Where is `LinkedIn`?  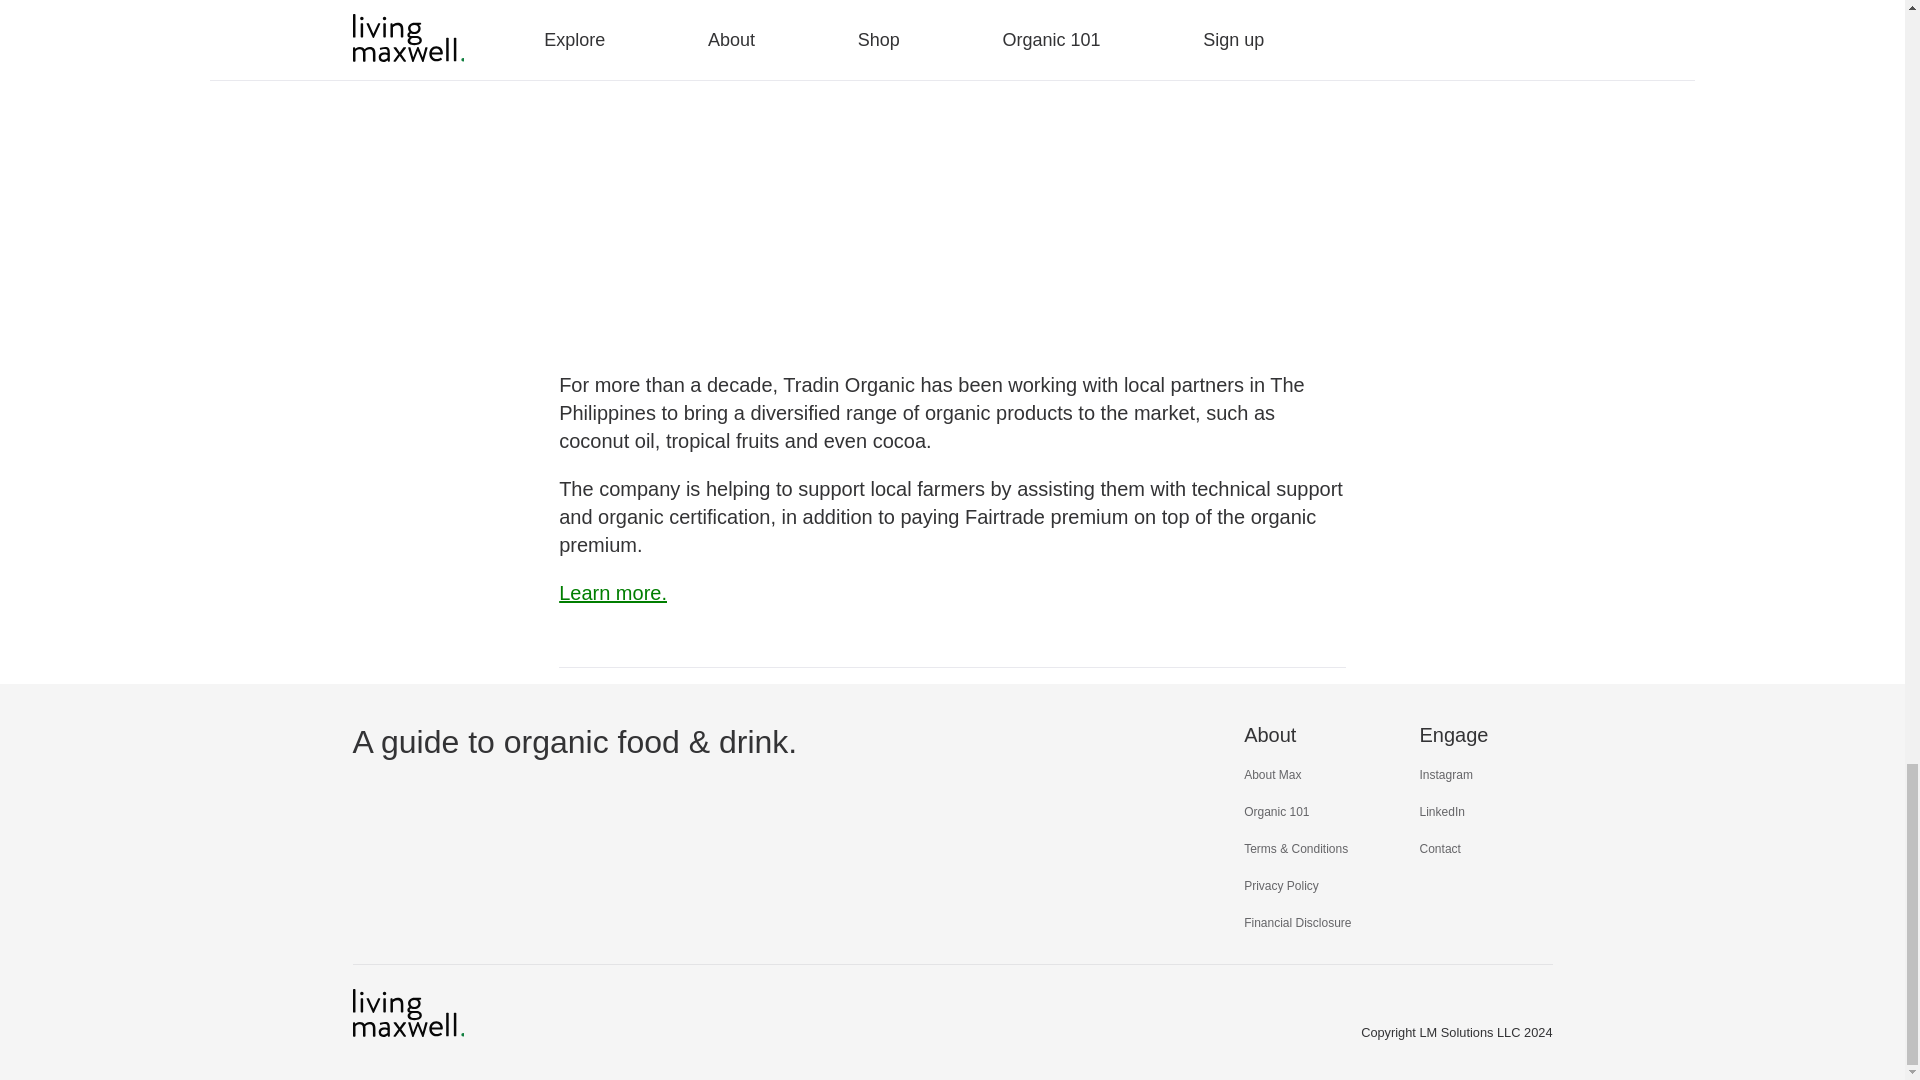
LinkedIn is located at coordinates (1442, 811).